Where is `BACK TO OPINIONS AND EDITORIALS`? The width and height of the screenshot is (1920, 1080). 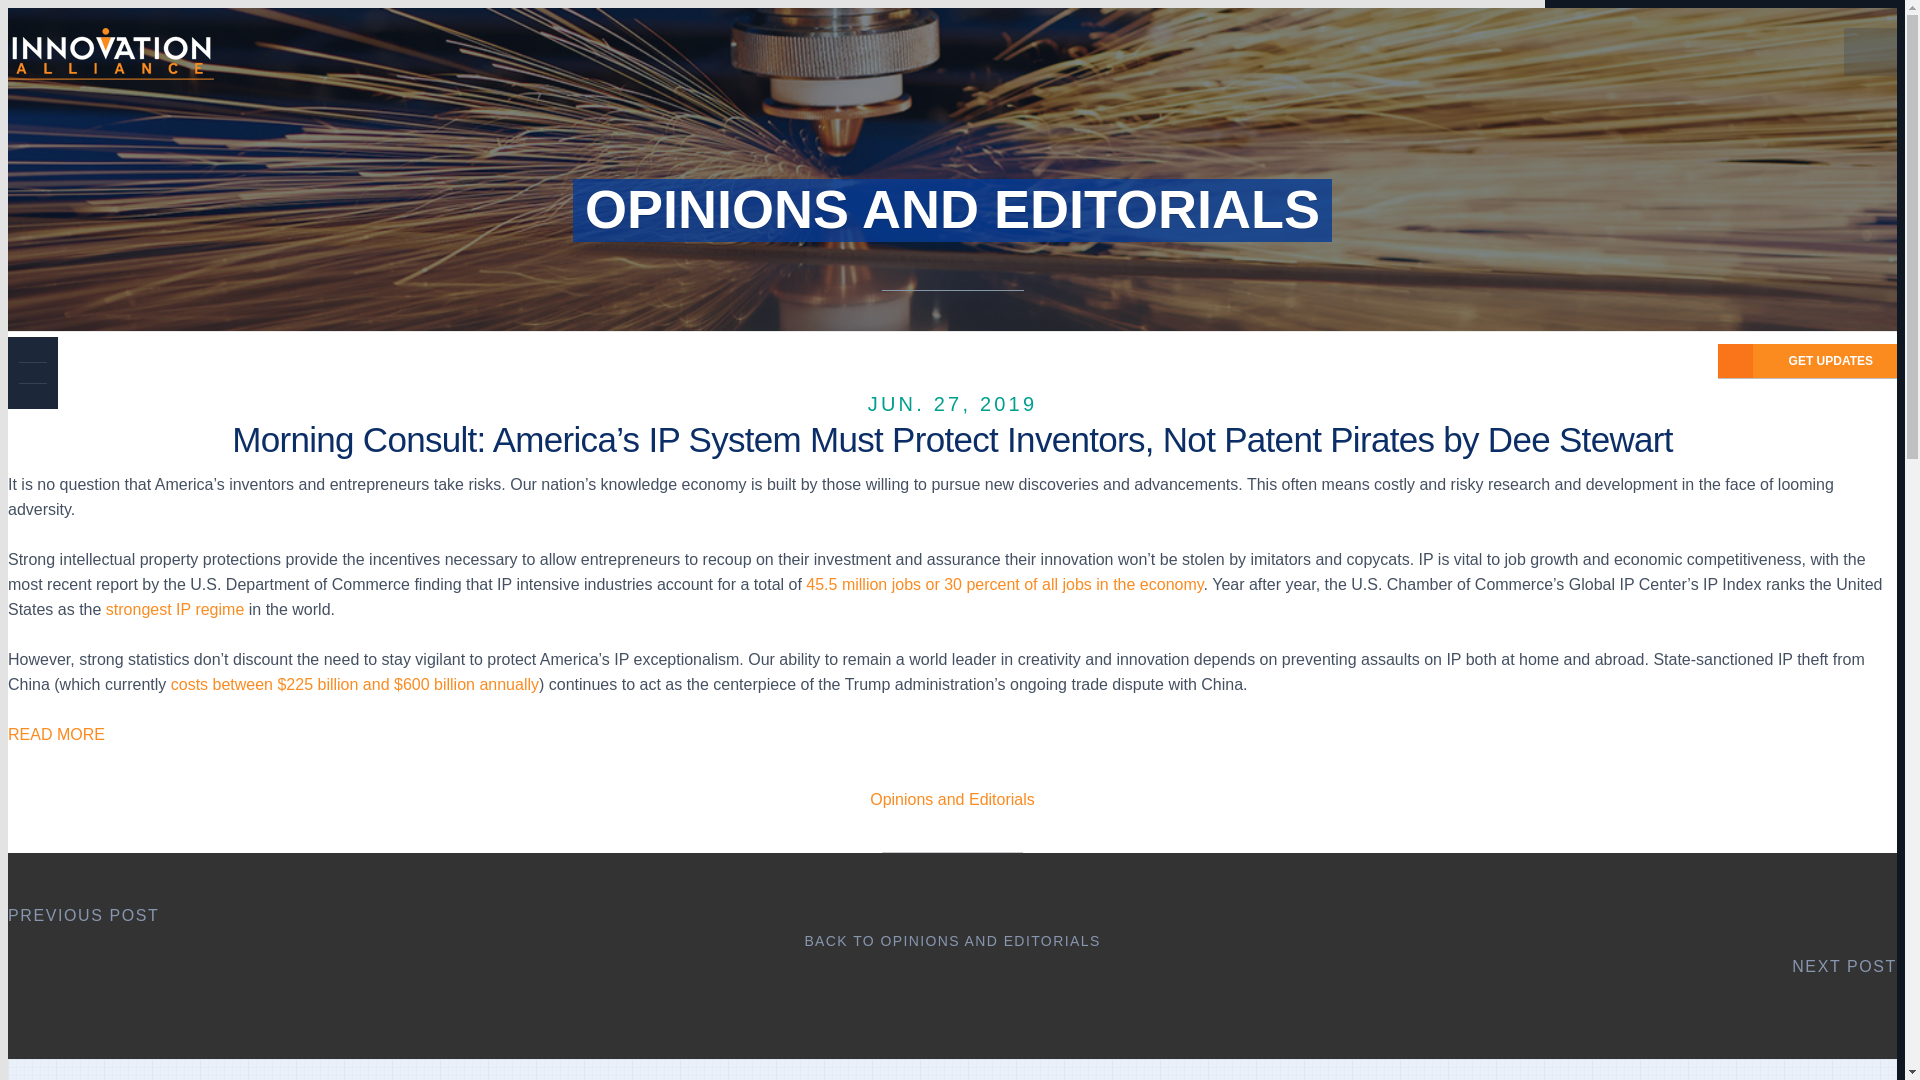 BACK TO OPINIONS AND EDITORIALS is located at coordinates (952, 941).